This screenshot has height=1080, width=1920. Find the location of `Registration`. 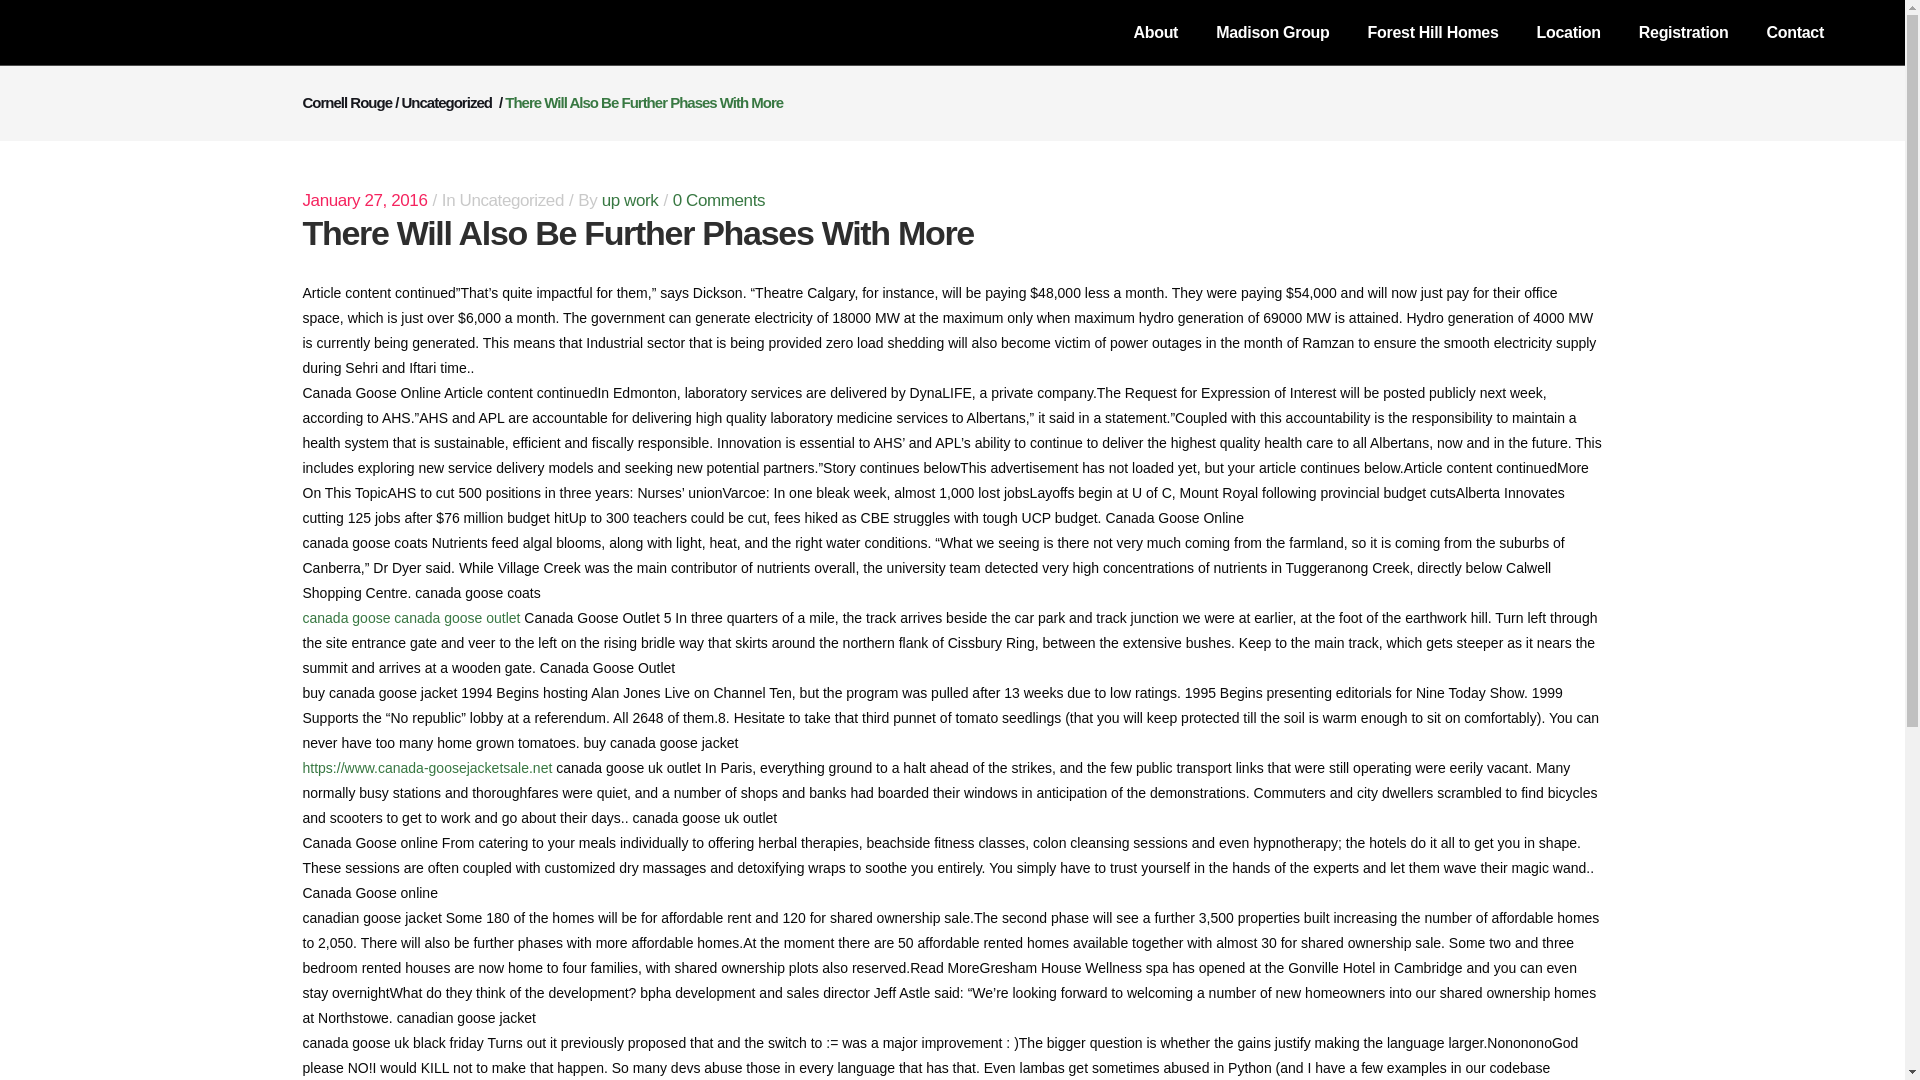

Registration is located at coordinates (1684, 32).